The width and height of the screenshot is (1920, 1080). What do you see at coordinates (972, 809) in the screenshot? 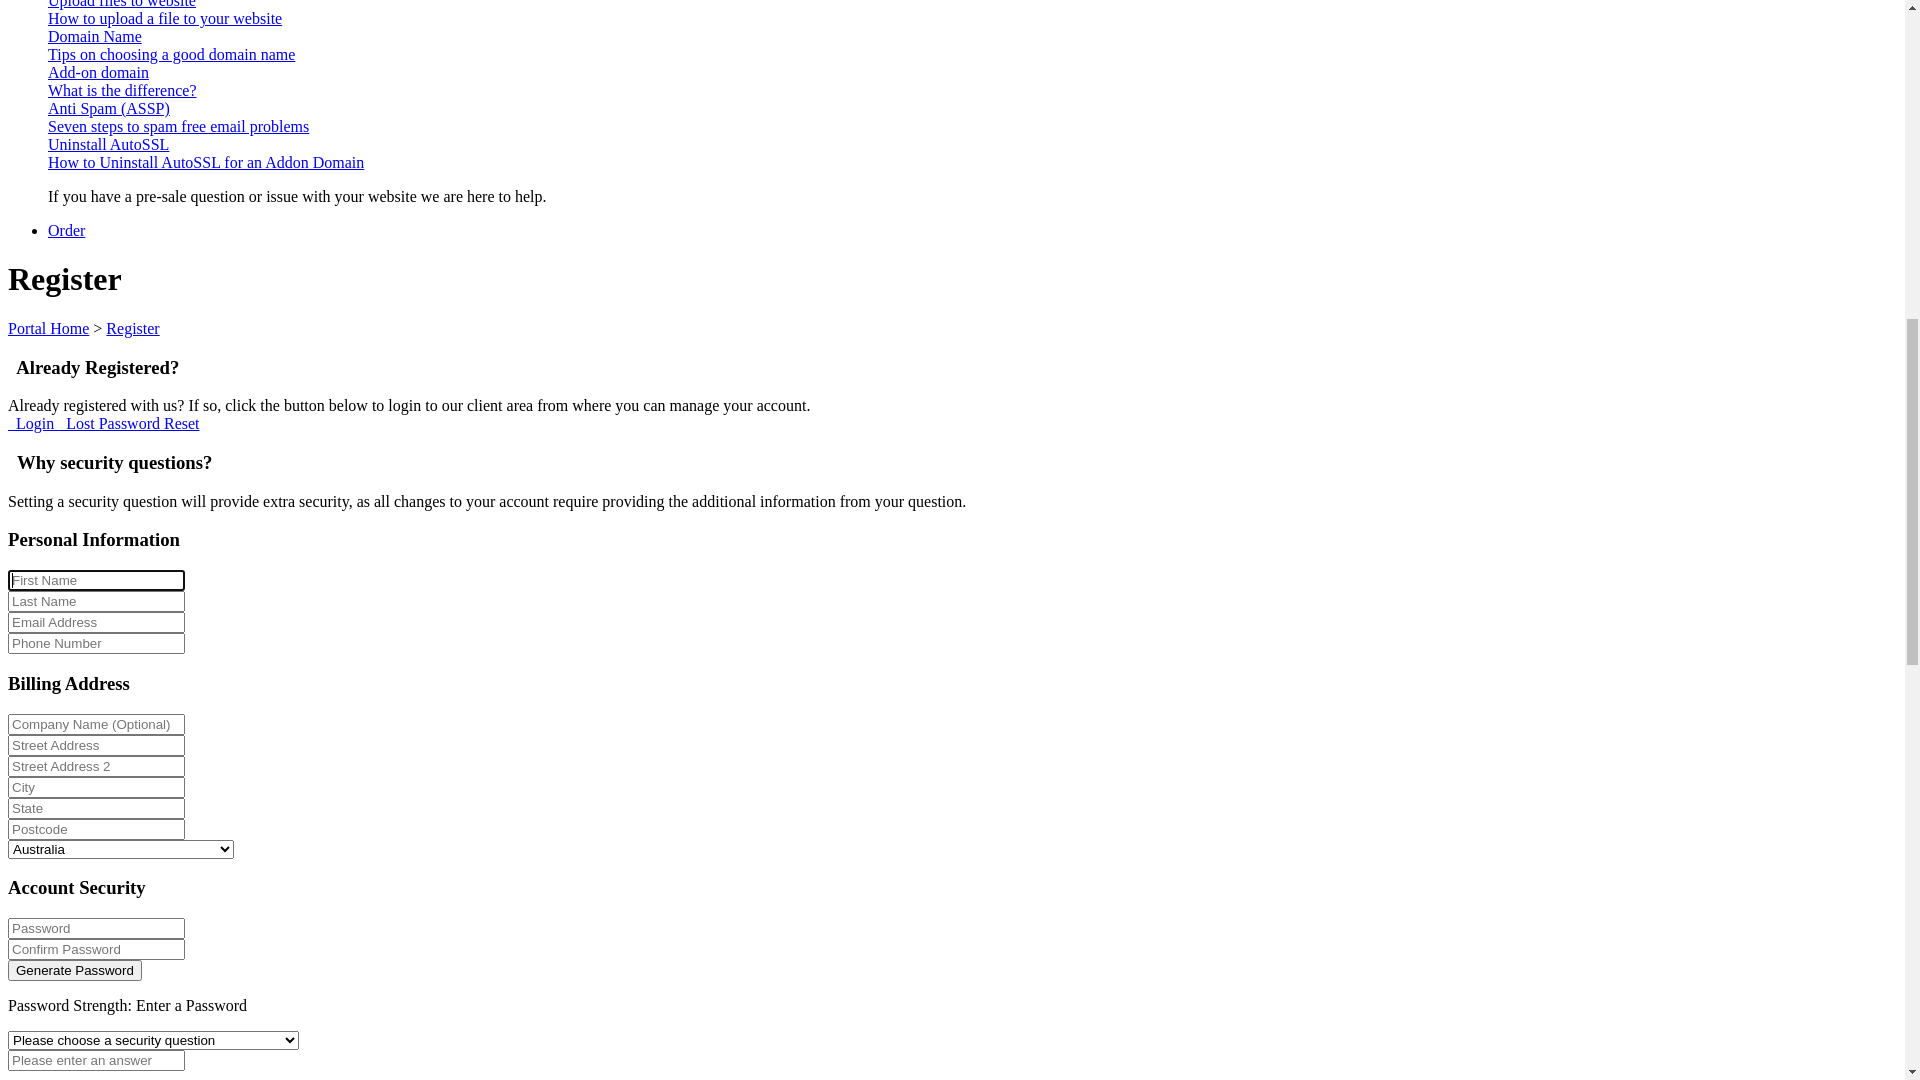
I see `Knowledgebase
View our vast documentation` at bounding box center [972, 809].